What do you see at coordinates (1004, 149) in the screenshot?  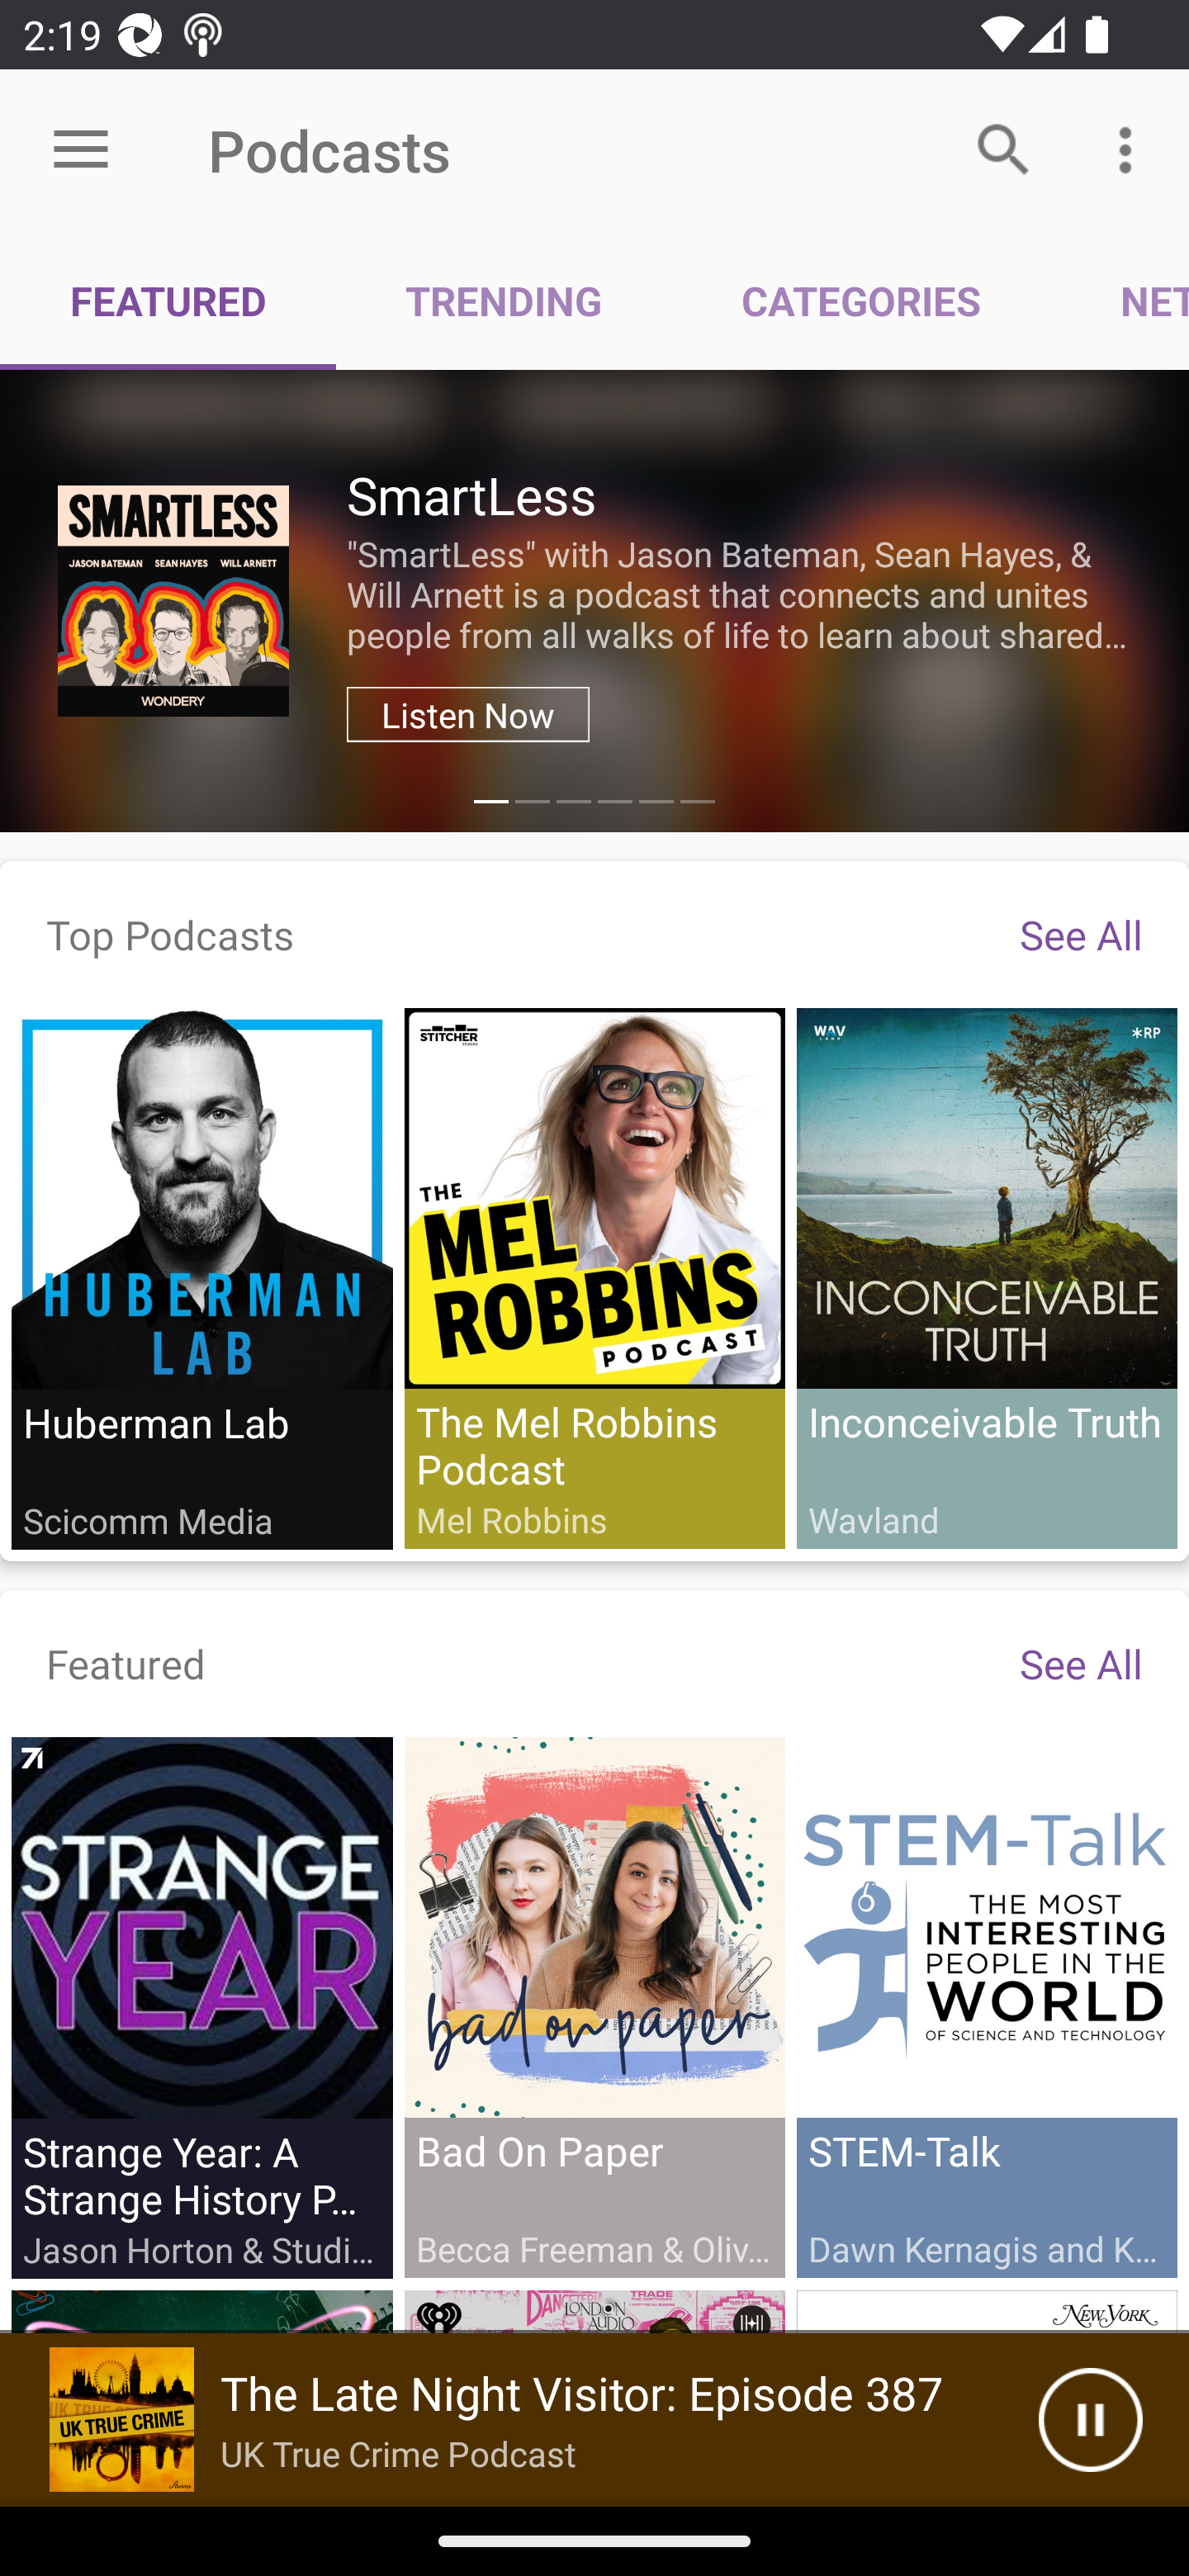 I see `Search` at bounding box center [1004, 149].